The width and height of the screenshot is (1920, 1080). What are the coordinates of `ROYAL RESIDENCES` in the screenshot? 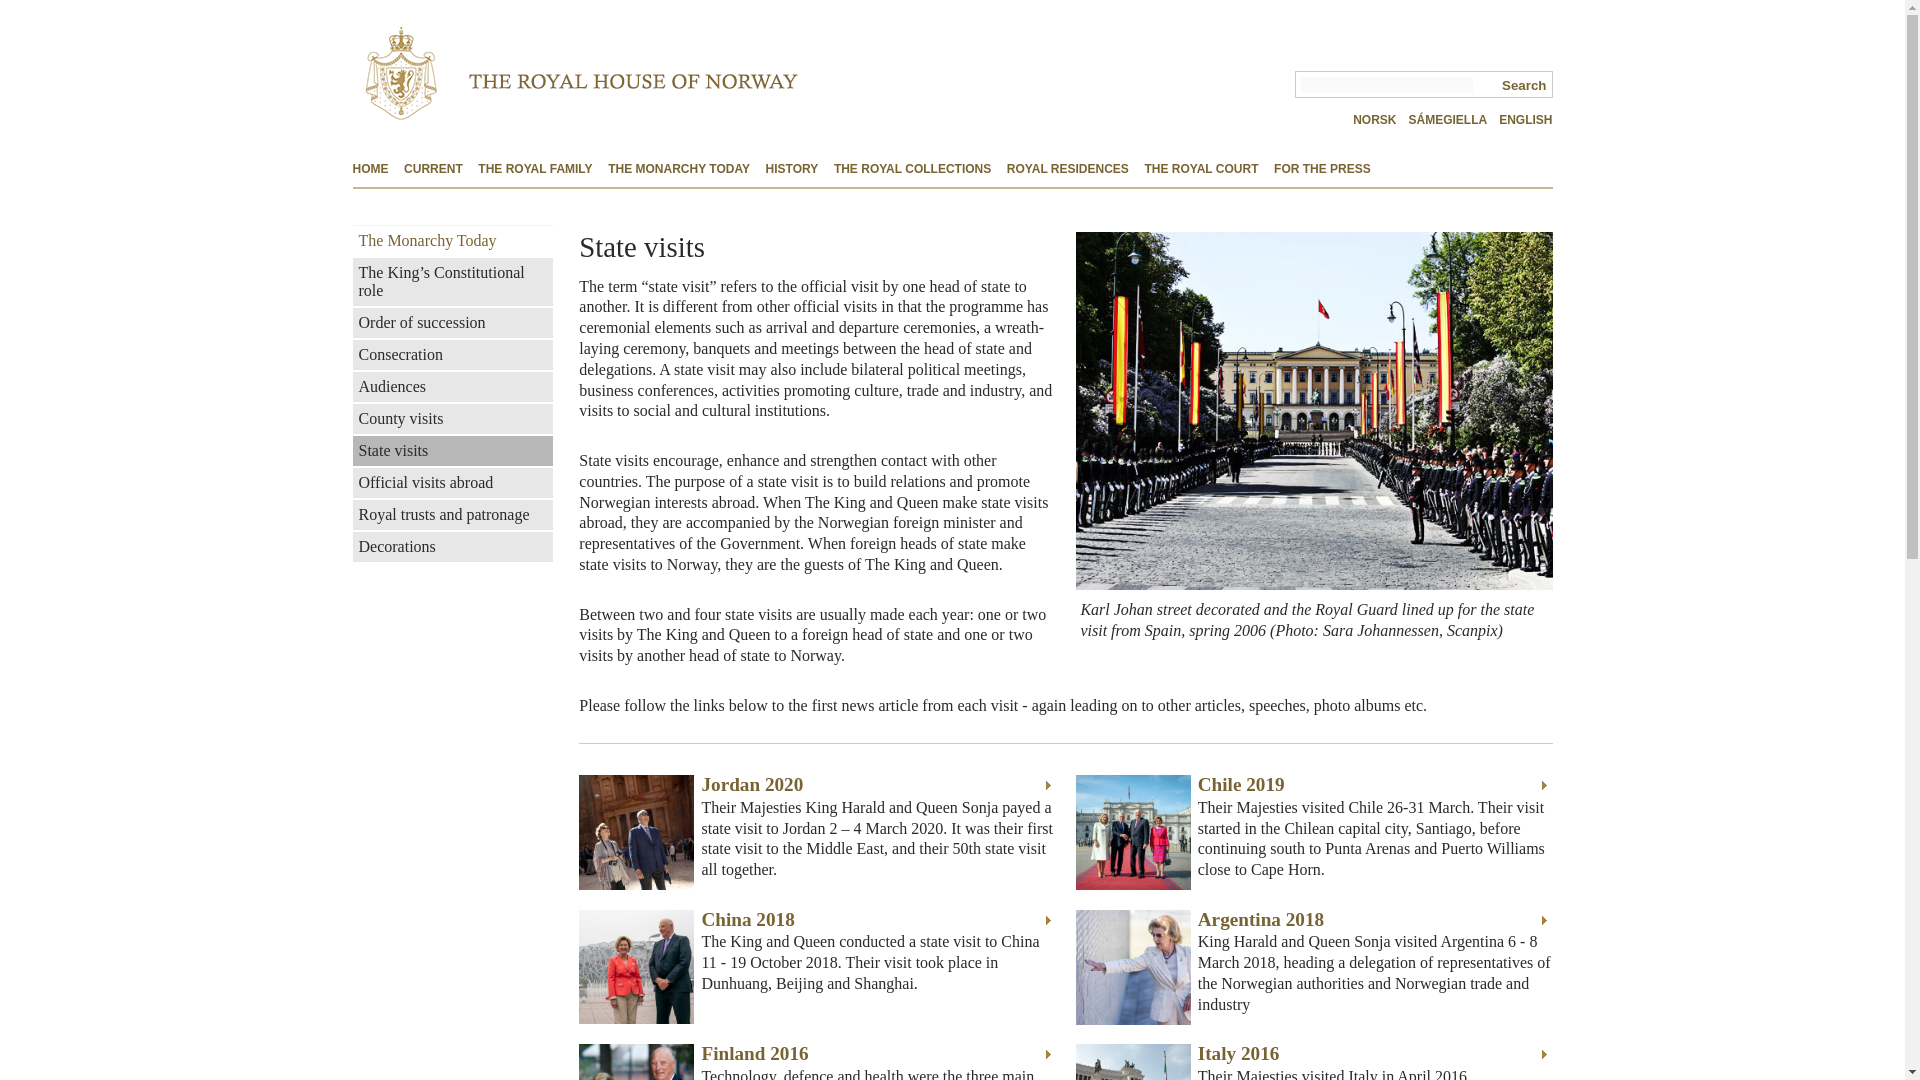 It's located at (1067, 170).